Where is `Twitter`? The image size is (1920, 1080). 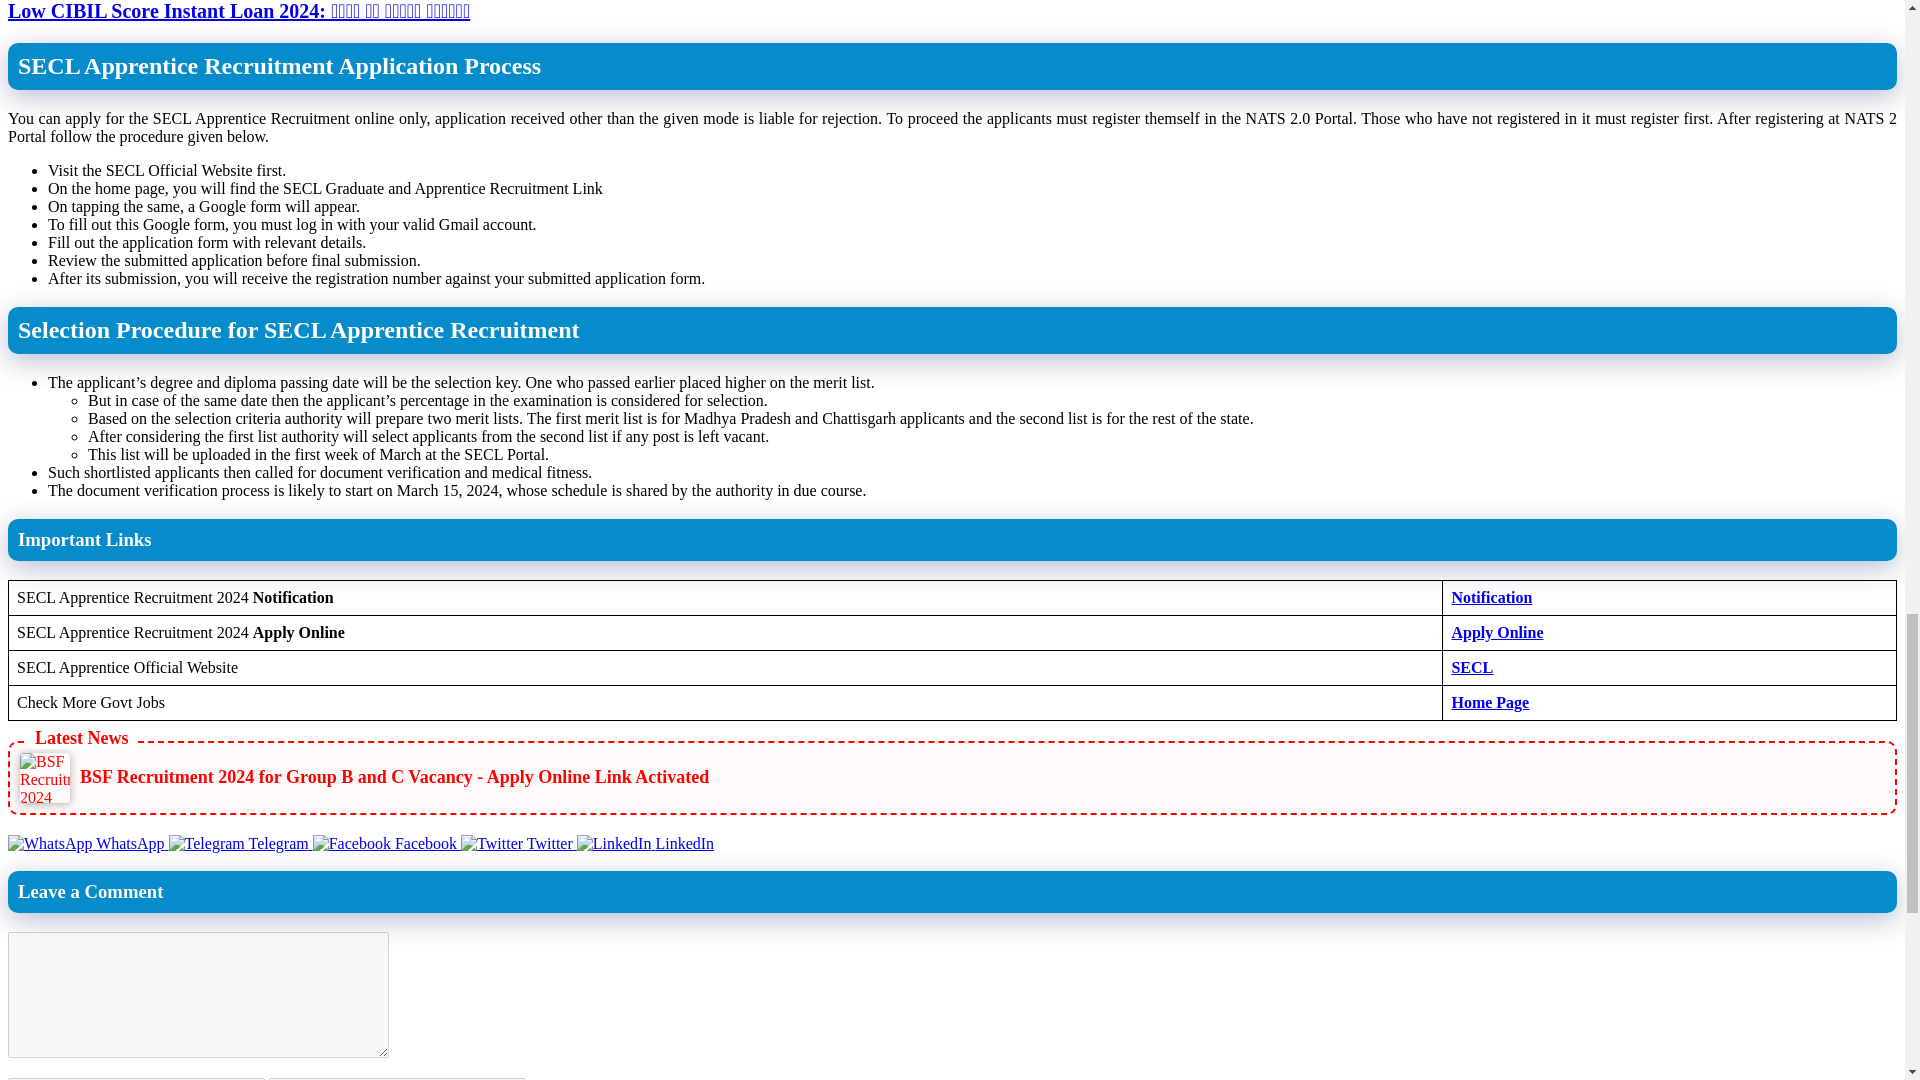 Twitter is located at coordinates (518, 843).